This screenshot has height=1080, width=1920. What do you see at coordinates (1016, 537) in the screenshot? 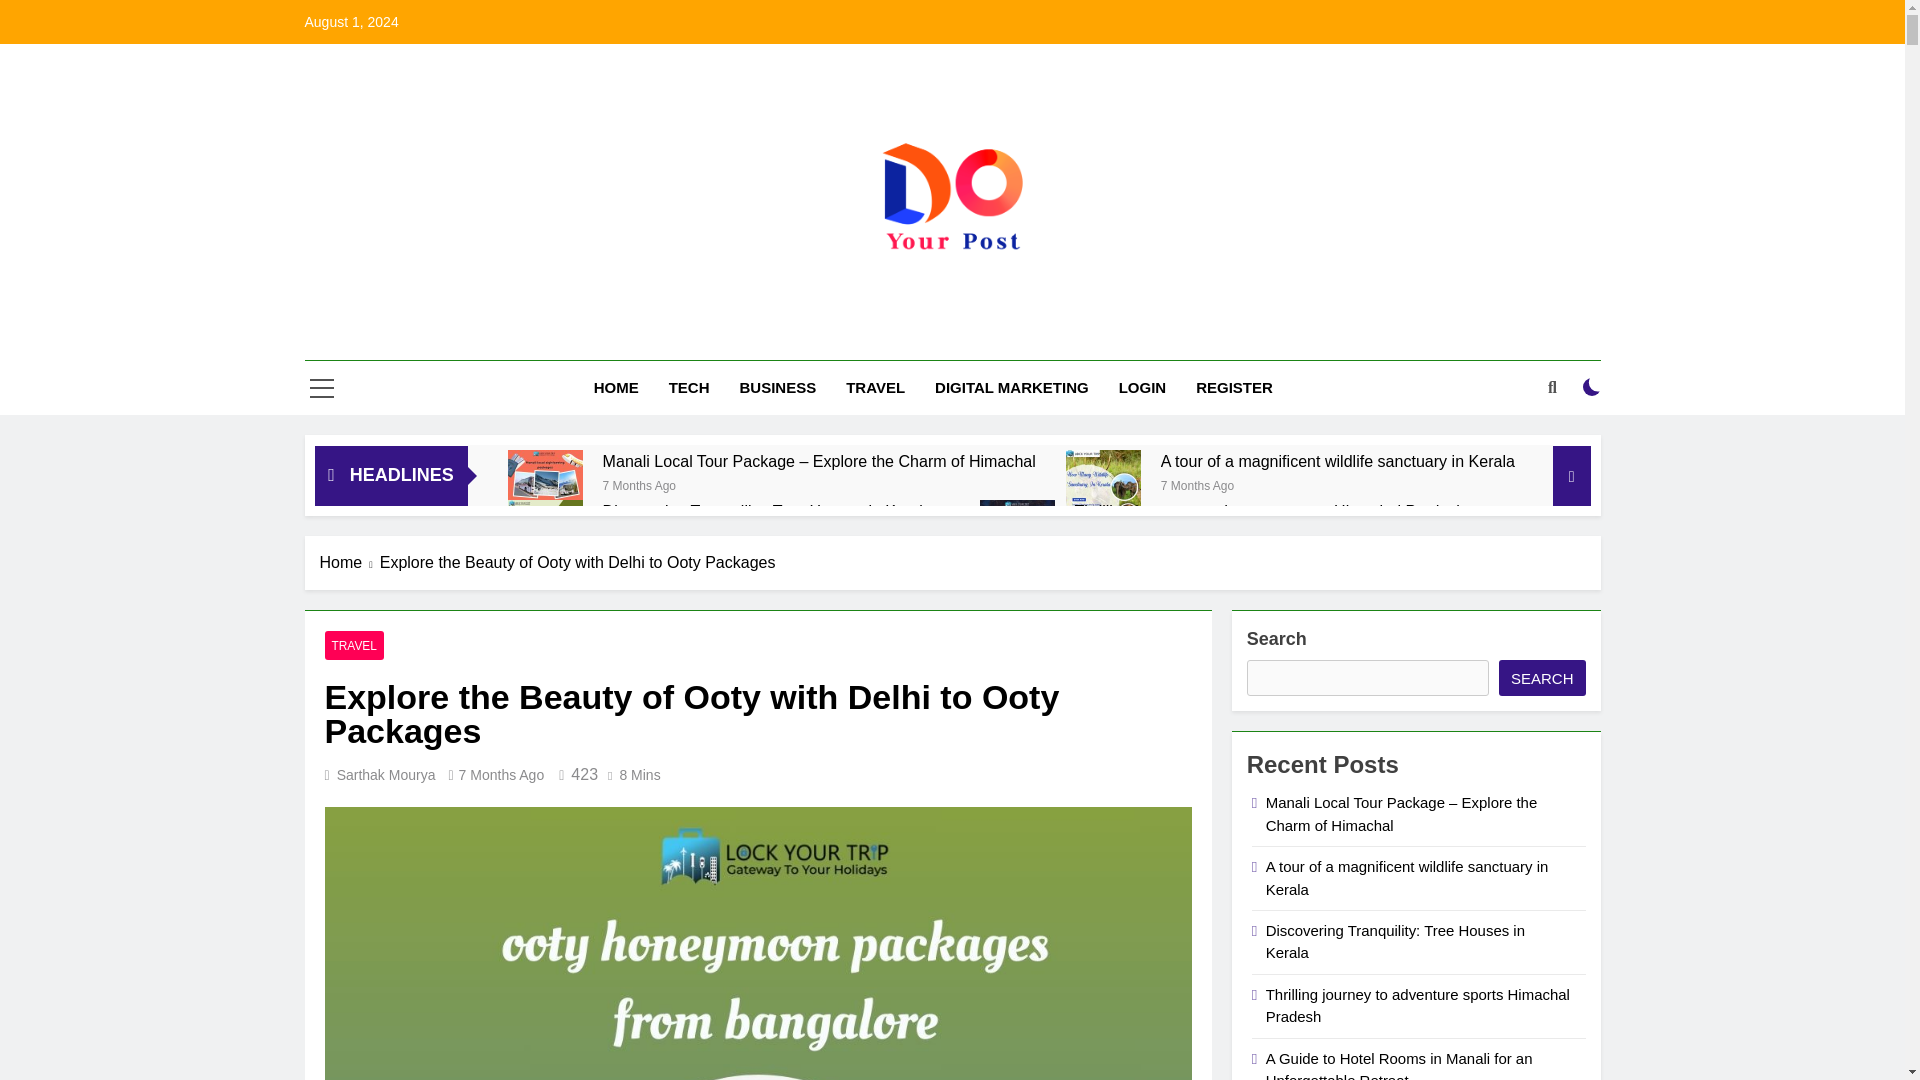
I see `Thrilling journey to adventure sports Himachal Pradesh` at bounding box center [1016, 537].